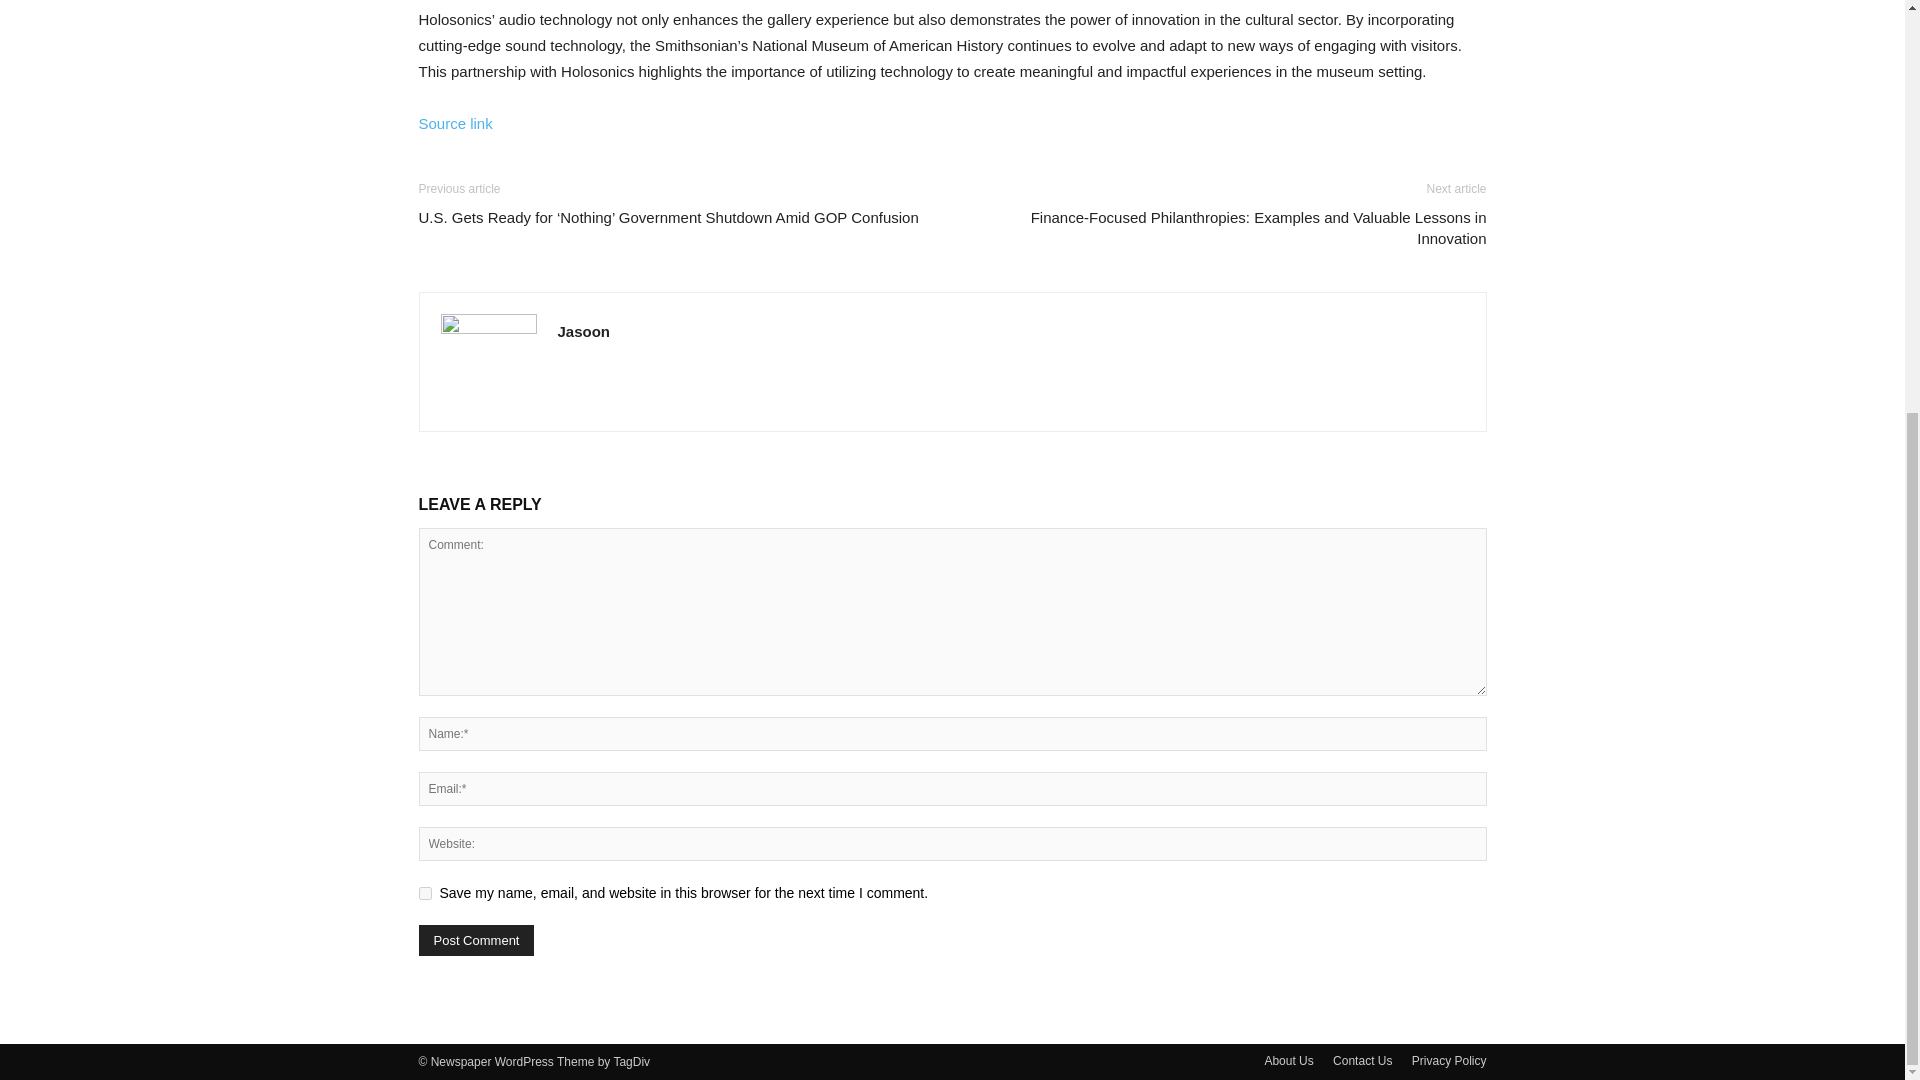 The image size is (1920, 1080). I want to click on Contact Us, so click(1362, 1060).